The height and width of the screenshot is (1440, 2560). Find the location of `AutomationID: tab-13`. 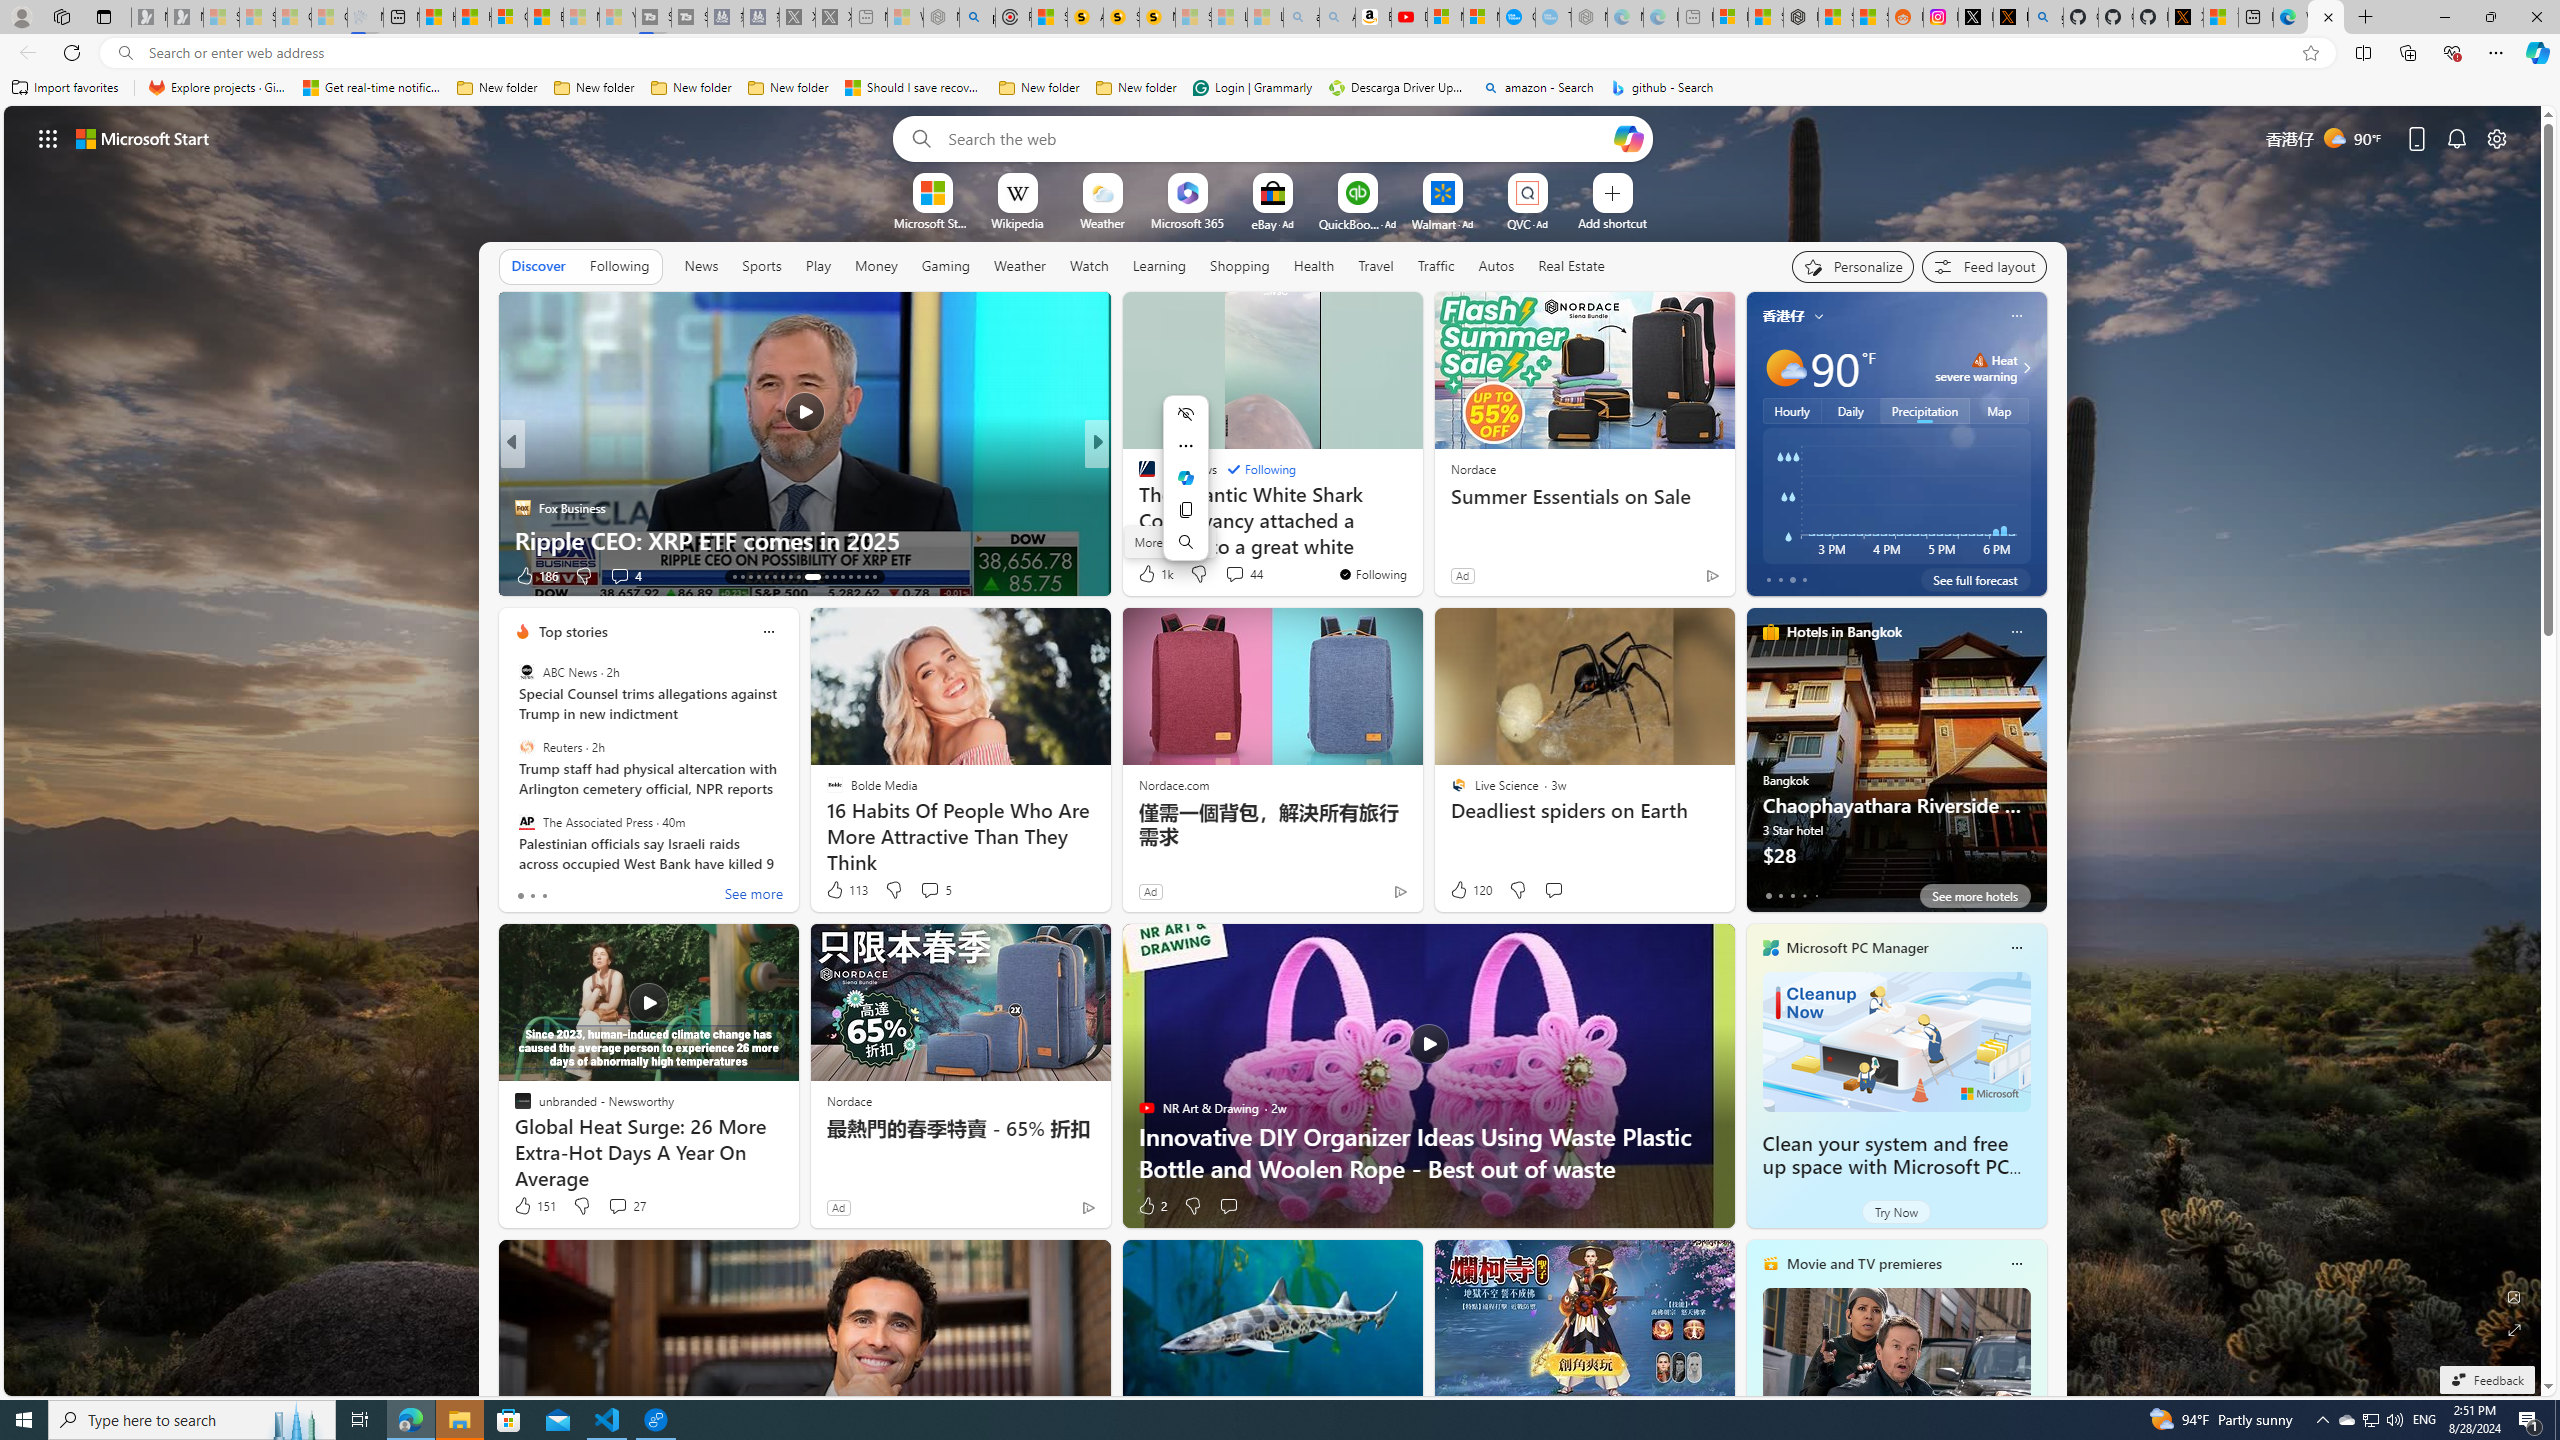

AutomationID: tab-13 is located at coordinates (734, 577).